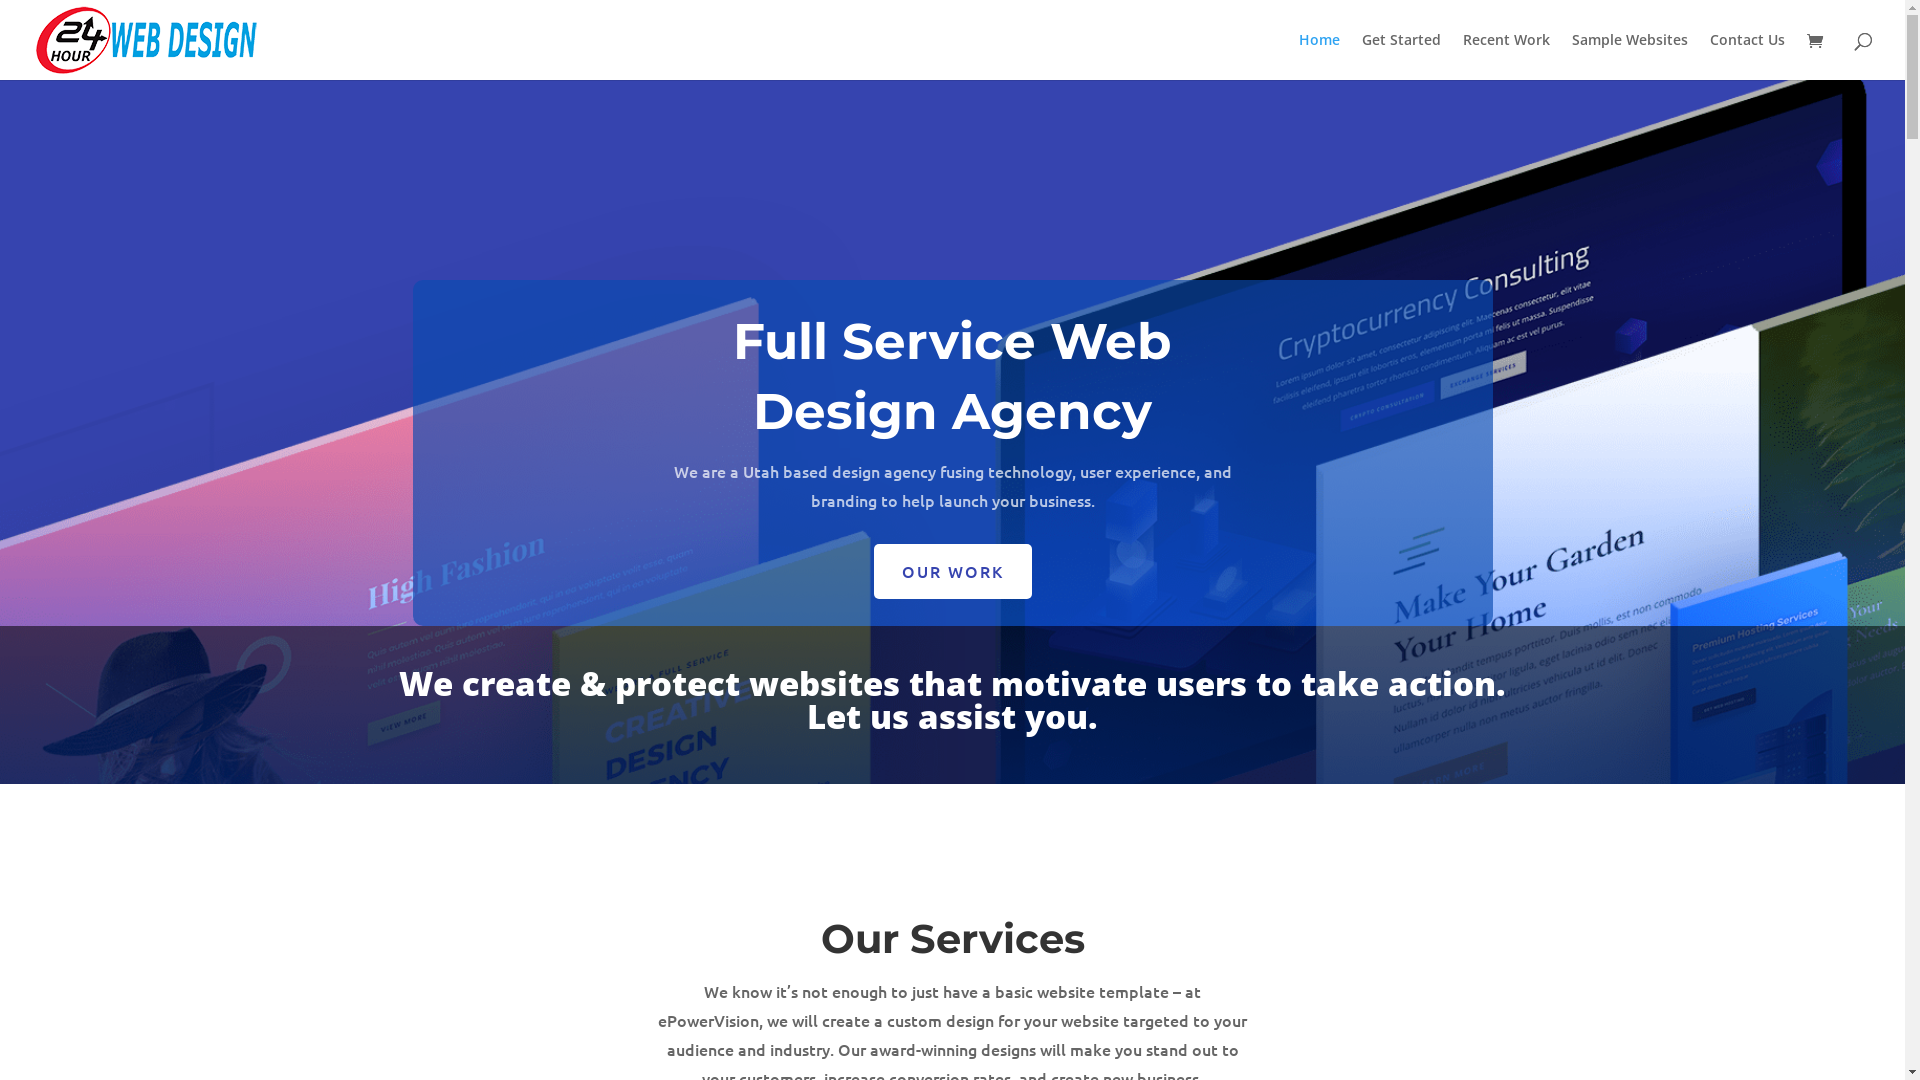 The width and height of the screenshot is (1920, 1080). I want to click on Contact Us, so click(1748, 56).